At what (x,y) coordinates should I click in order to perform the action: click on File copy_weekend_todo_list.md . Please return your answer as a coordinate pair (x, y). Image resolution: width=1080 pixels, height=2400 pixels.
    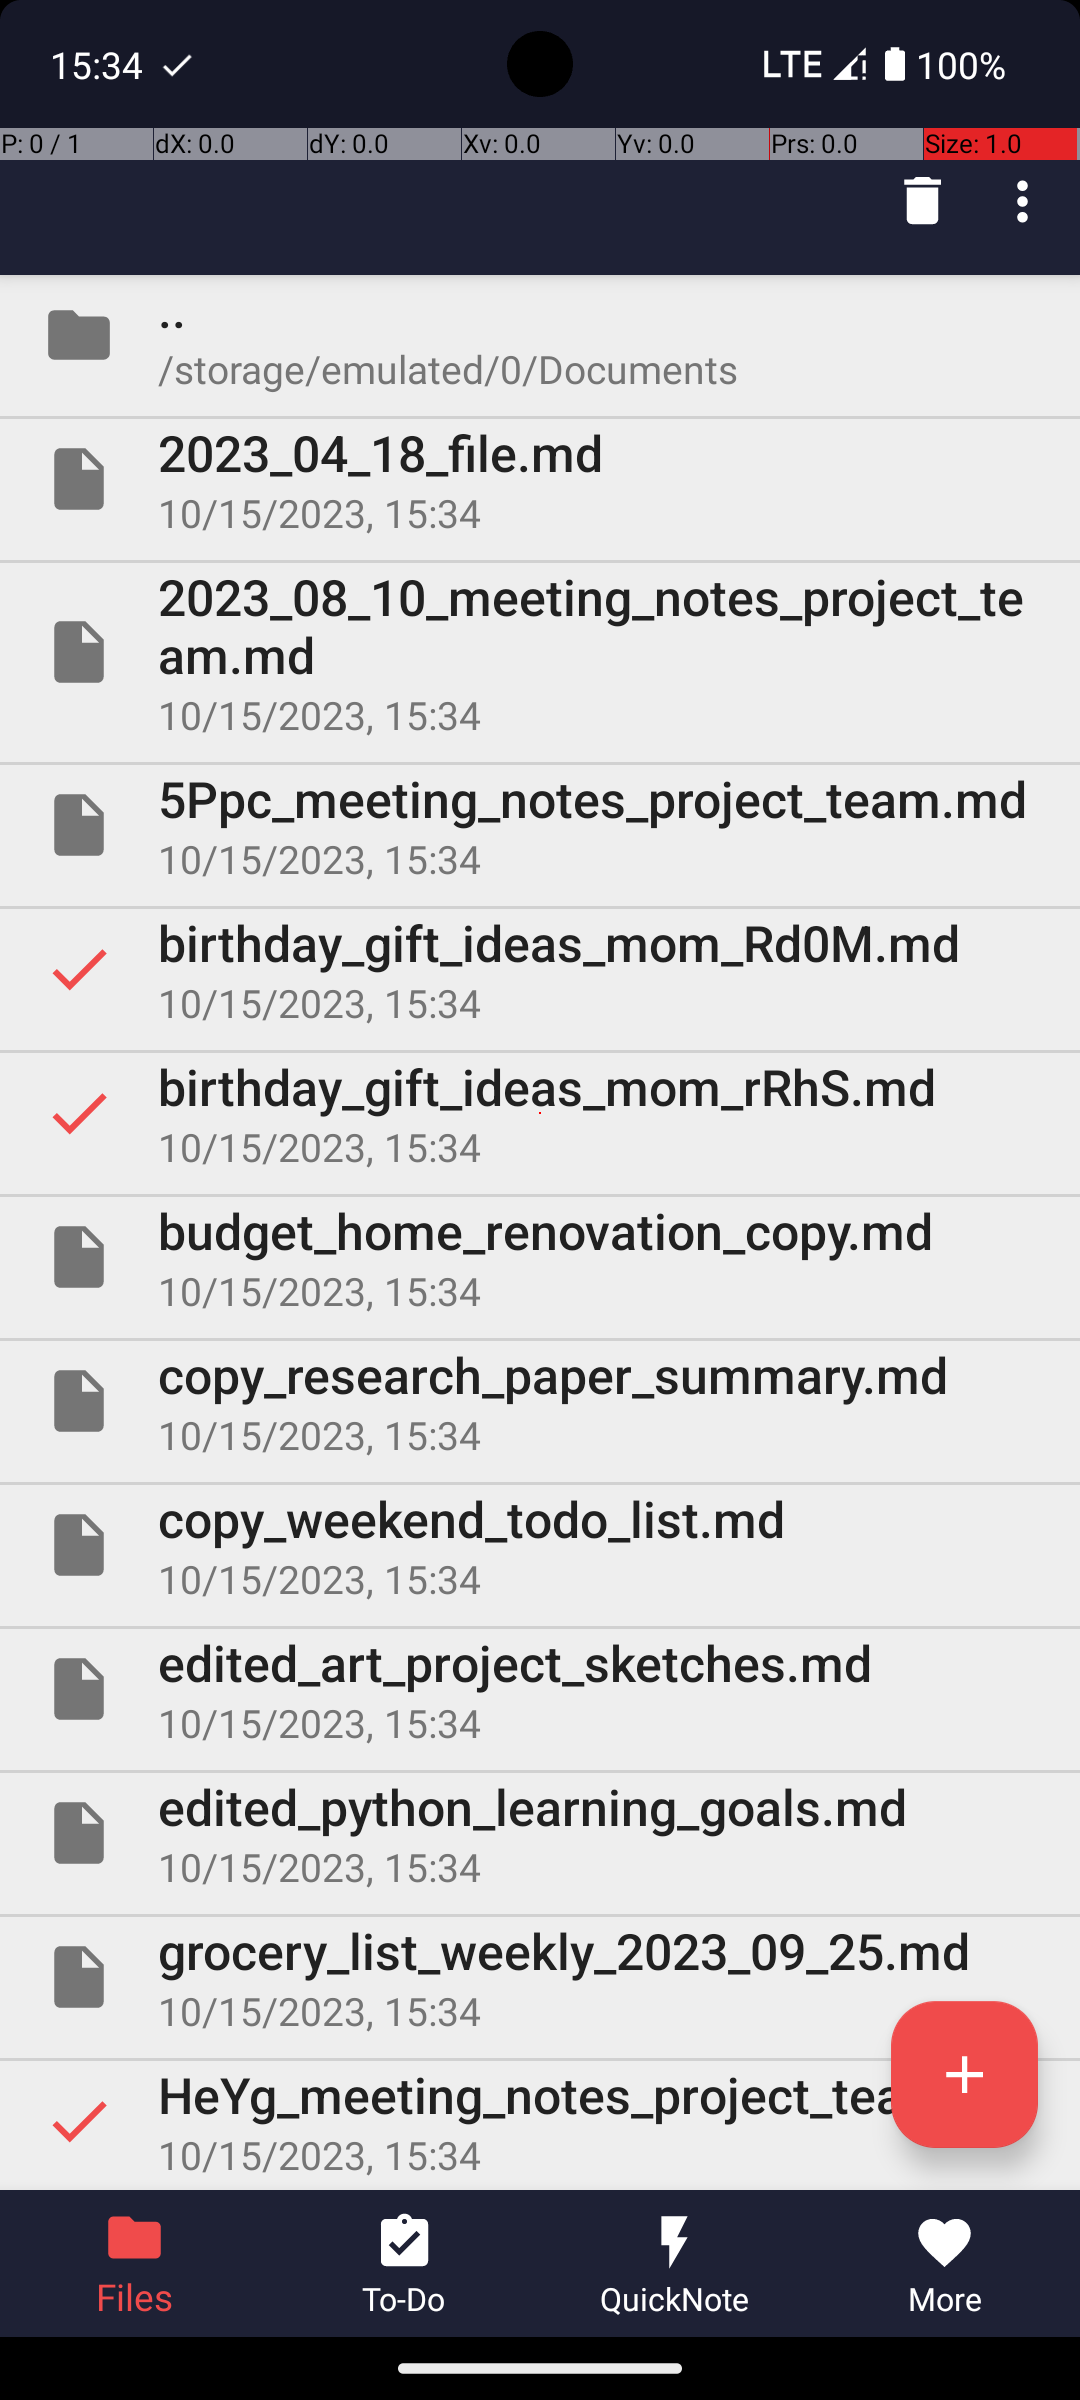
    Looking at the image, I should click on (540, 1545).